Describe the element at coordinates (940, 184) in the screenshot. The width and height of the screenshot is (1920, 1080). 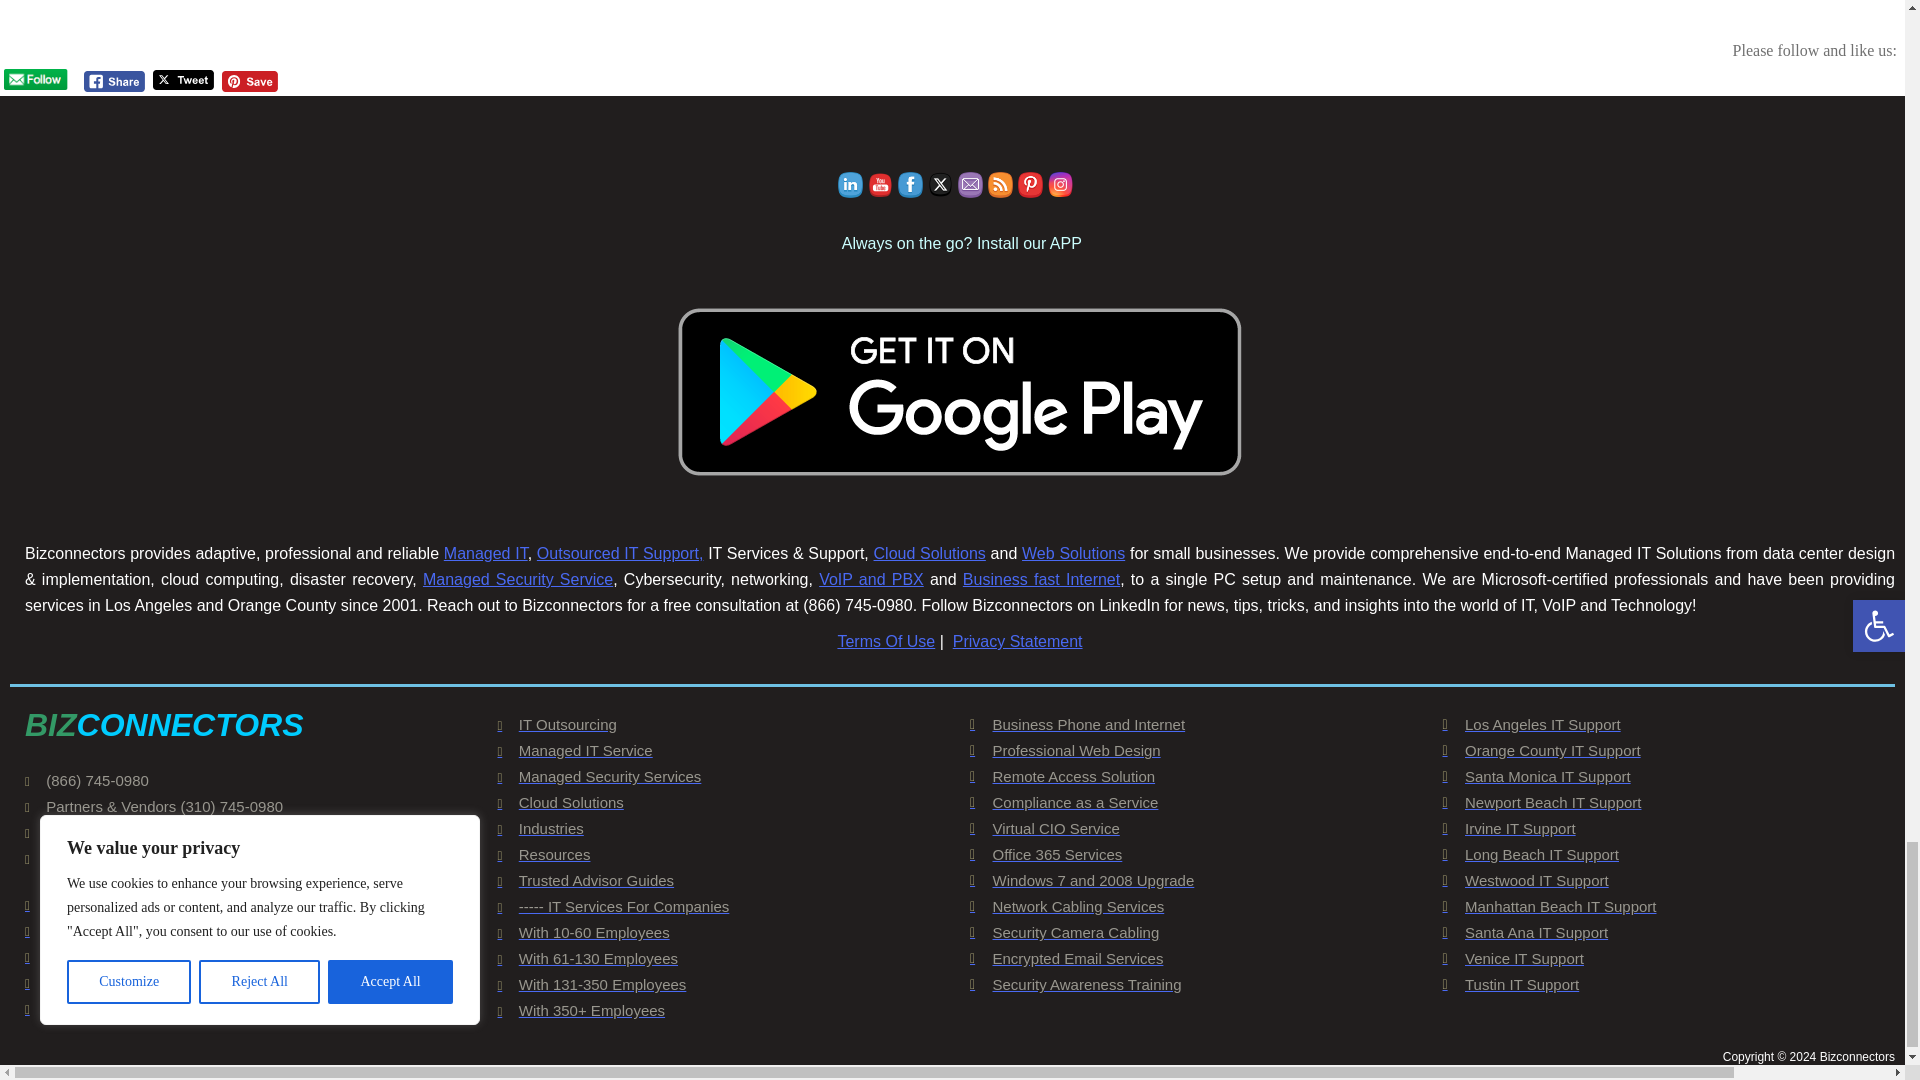
I see `Twitter` at that location.